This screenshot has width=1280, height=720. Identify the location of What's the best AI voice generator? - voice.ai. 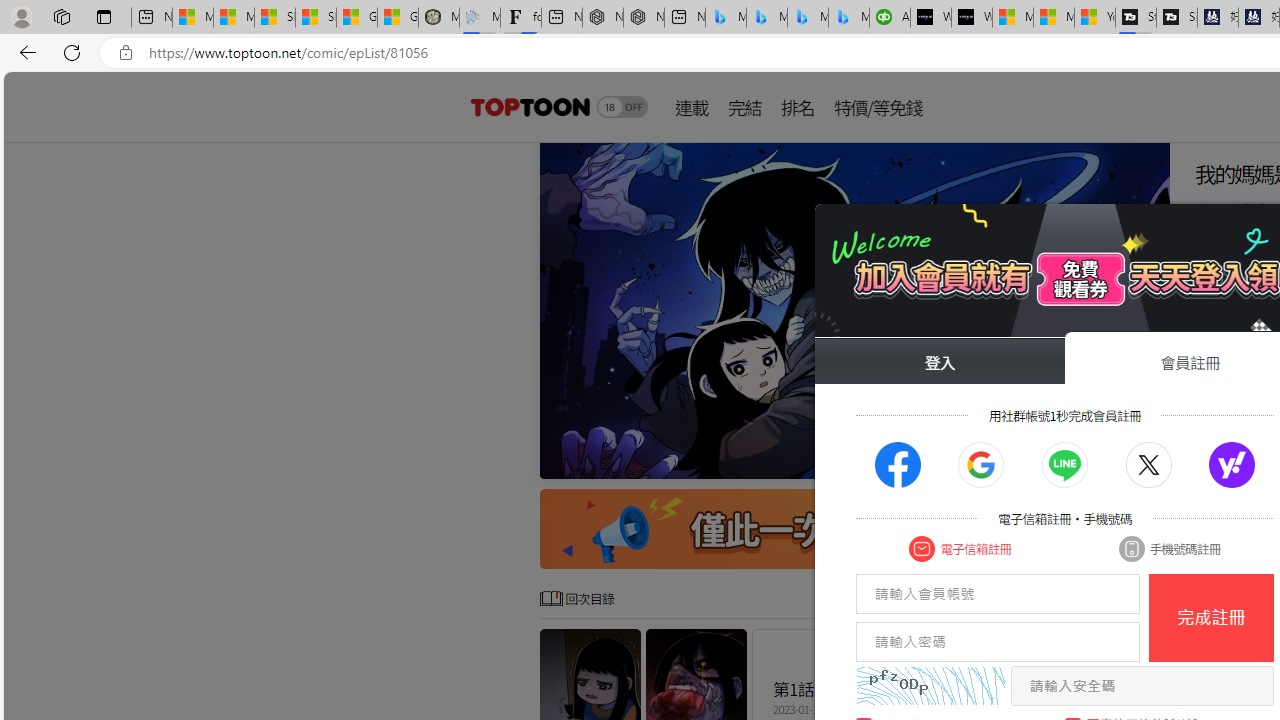
(972, 18).